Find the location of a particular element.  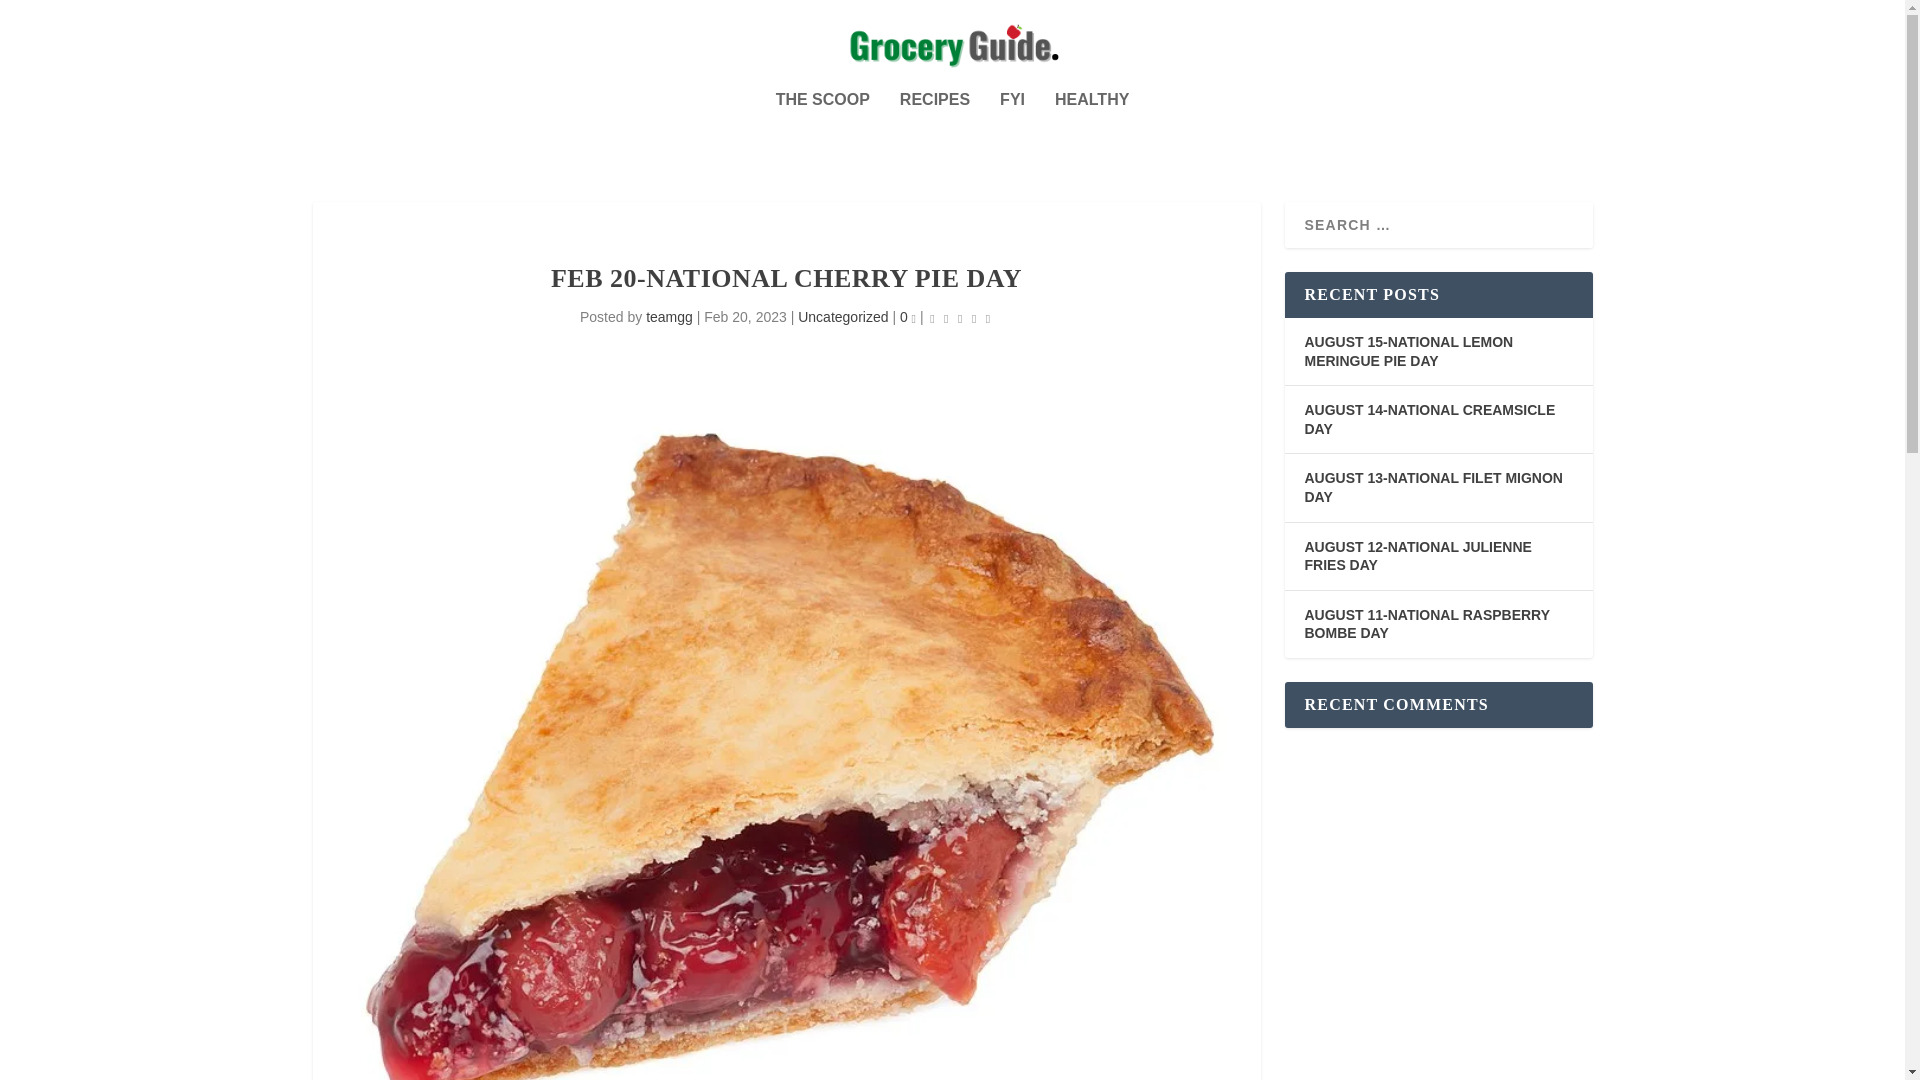

Posts by teamgg is located at coordinates (669, 316).